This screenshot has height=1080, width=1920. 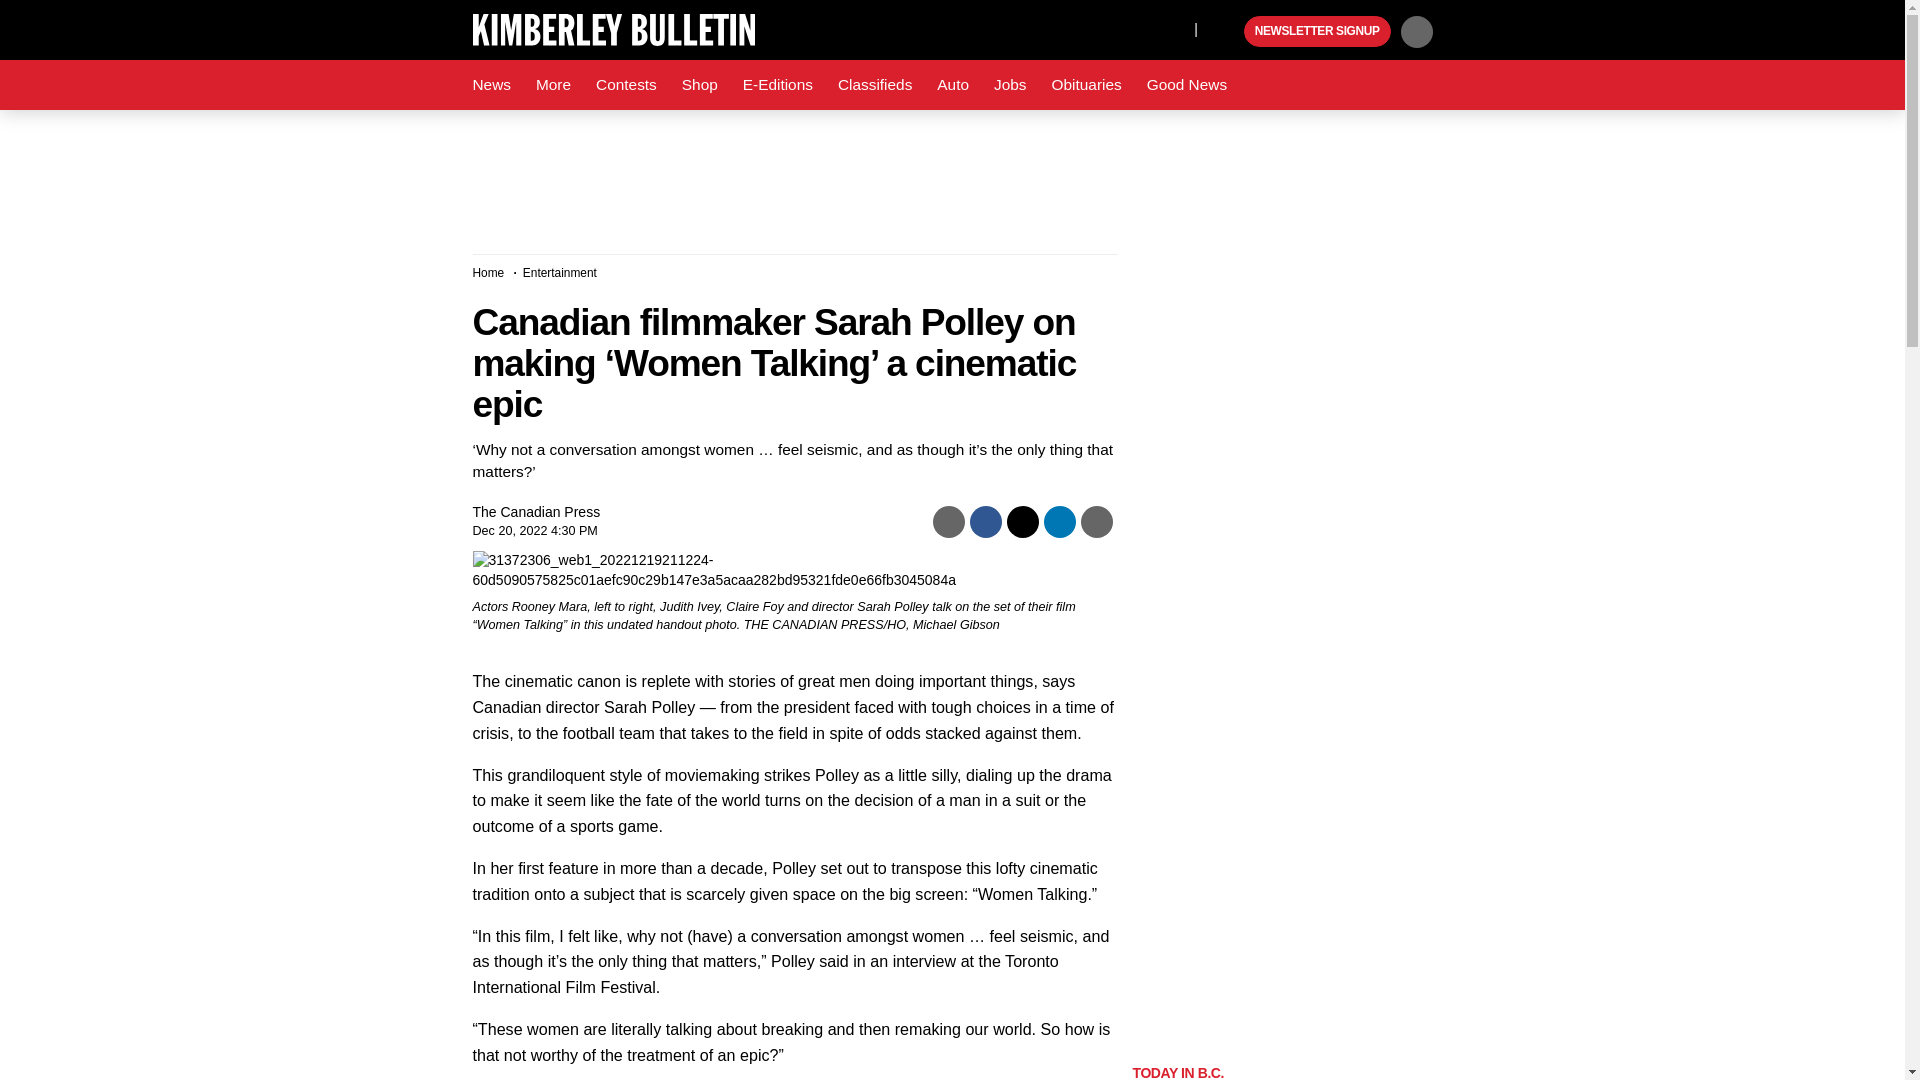 I want to click on News, so click(x=491, y=85).